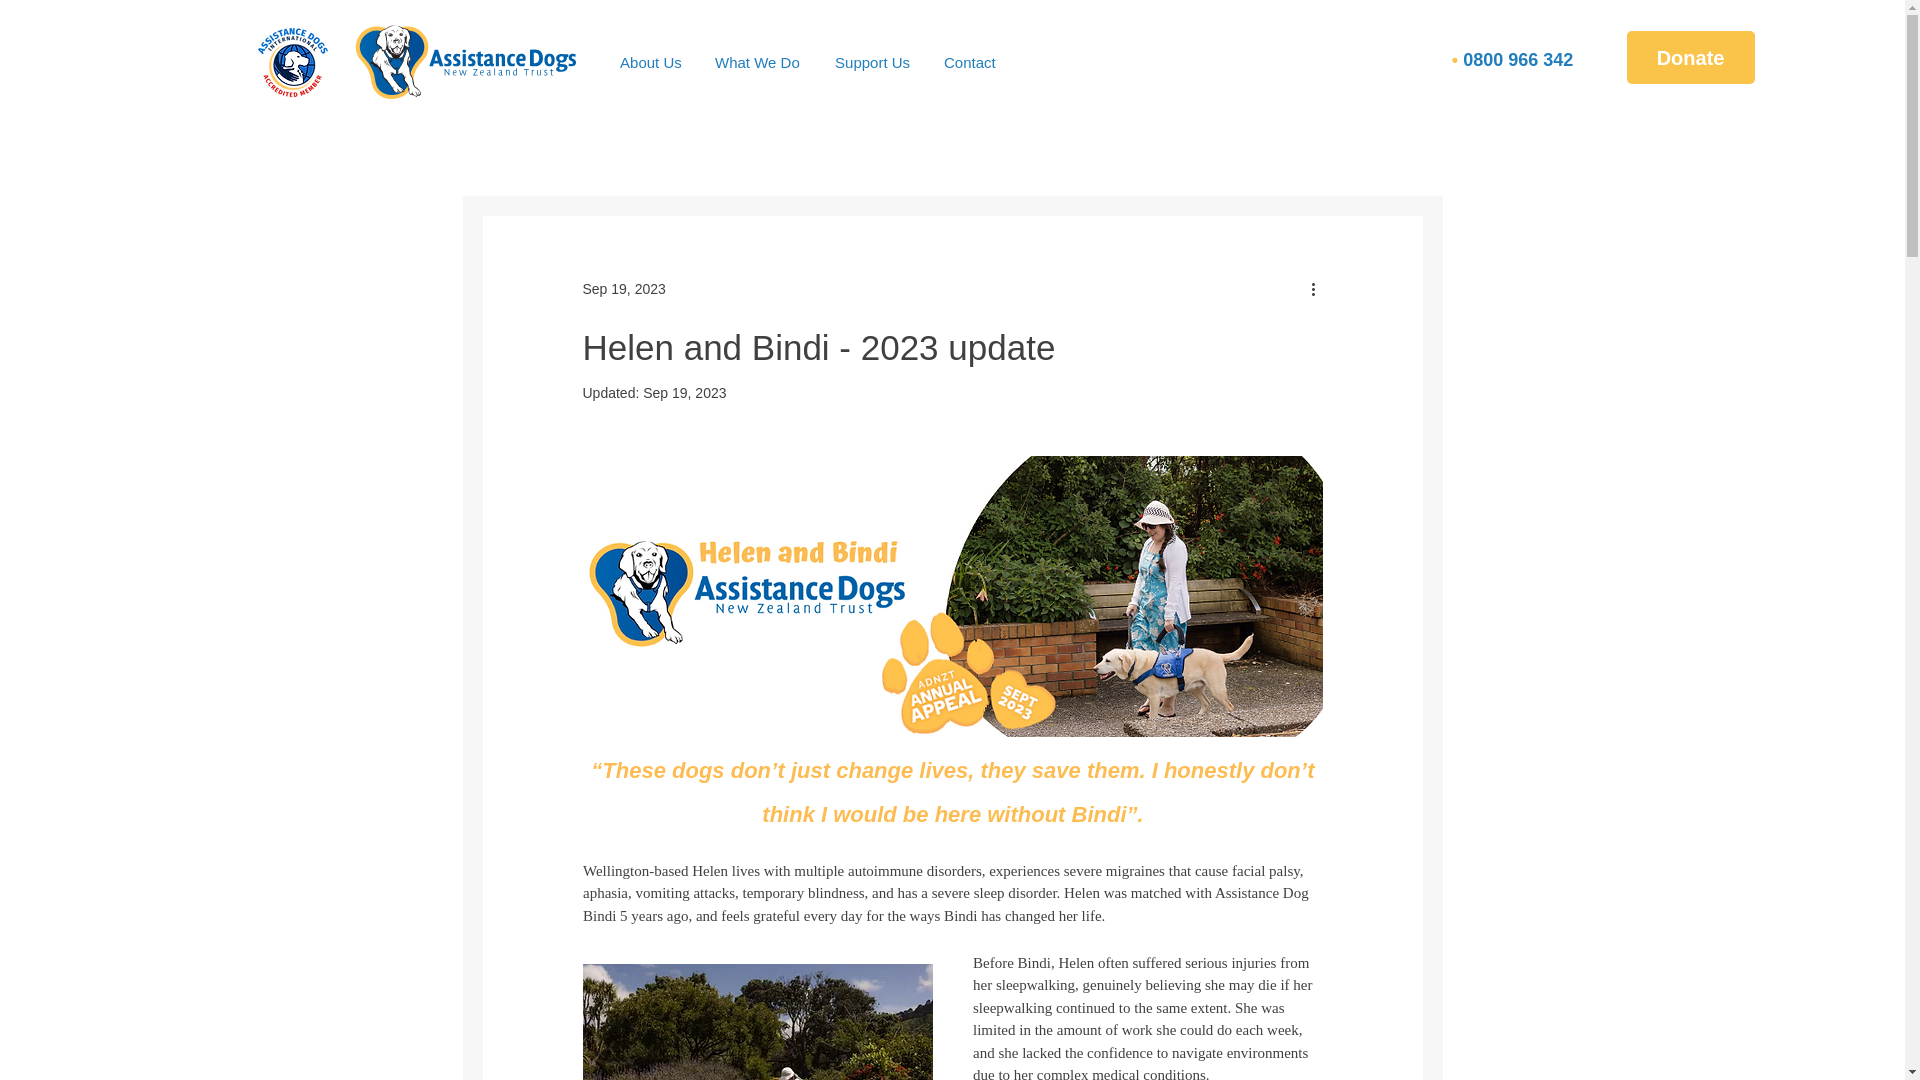 The height and width of the screenshot is (1080, 1920). Describe the element at coordinates (972, 62) in the screenshot. I see `Contact` at that location.